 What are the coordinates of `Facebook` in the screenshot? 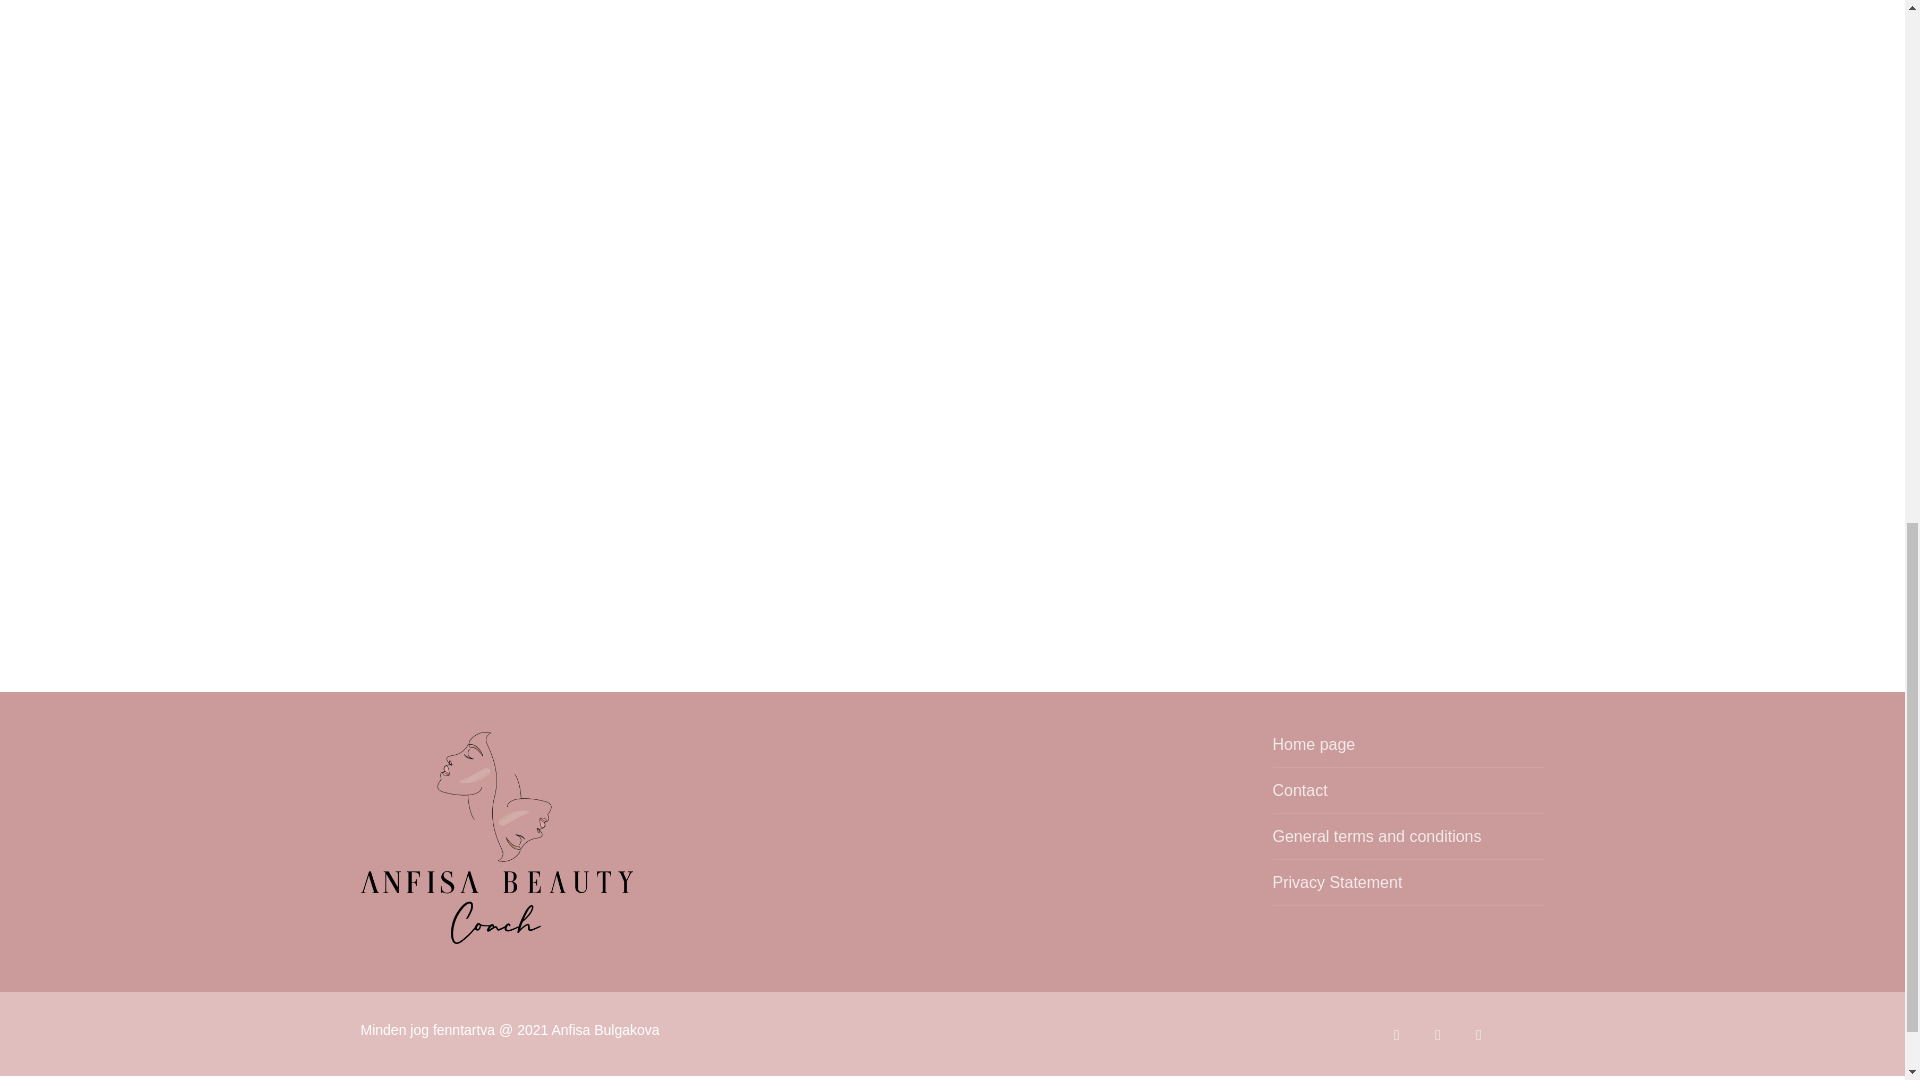 It's located at (1396, 1034).